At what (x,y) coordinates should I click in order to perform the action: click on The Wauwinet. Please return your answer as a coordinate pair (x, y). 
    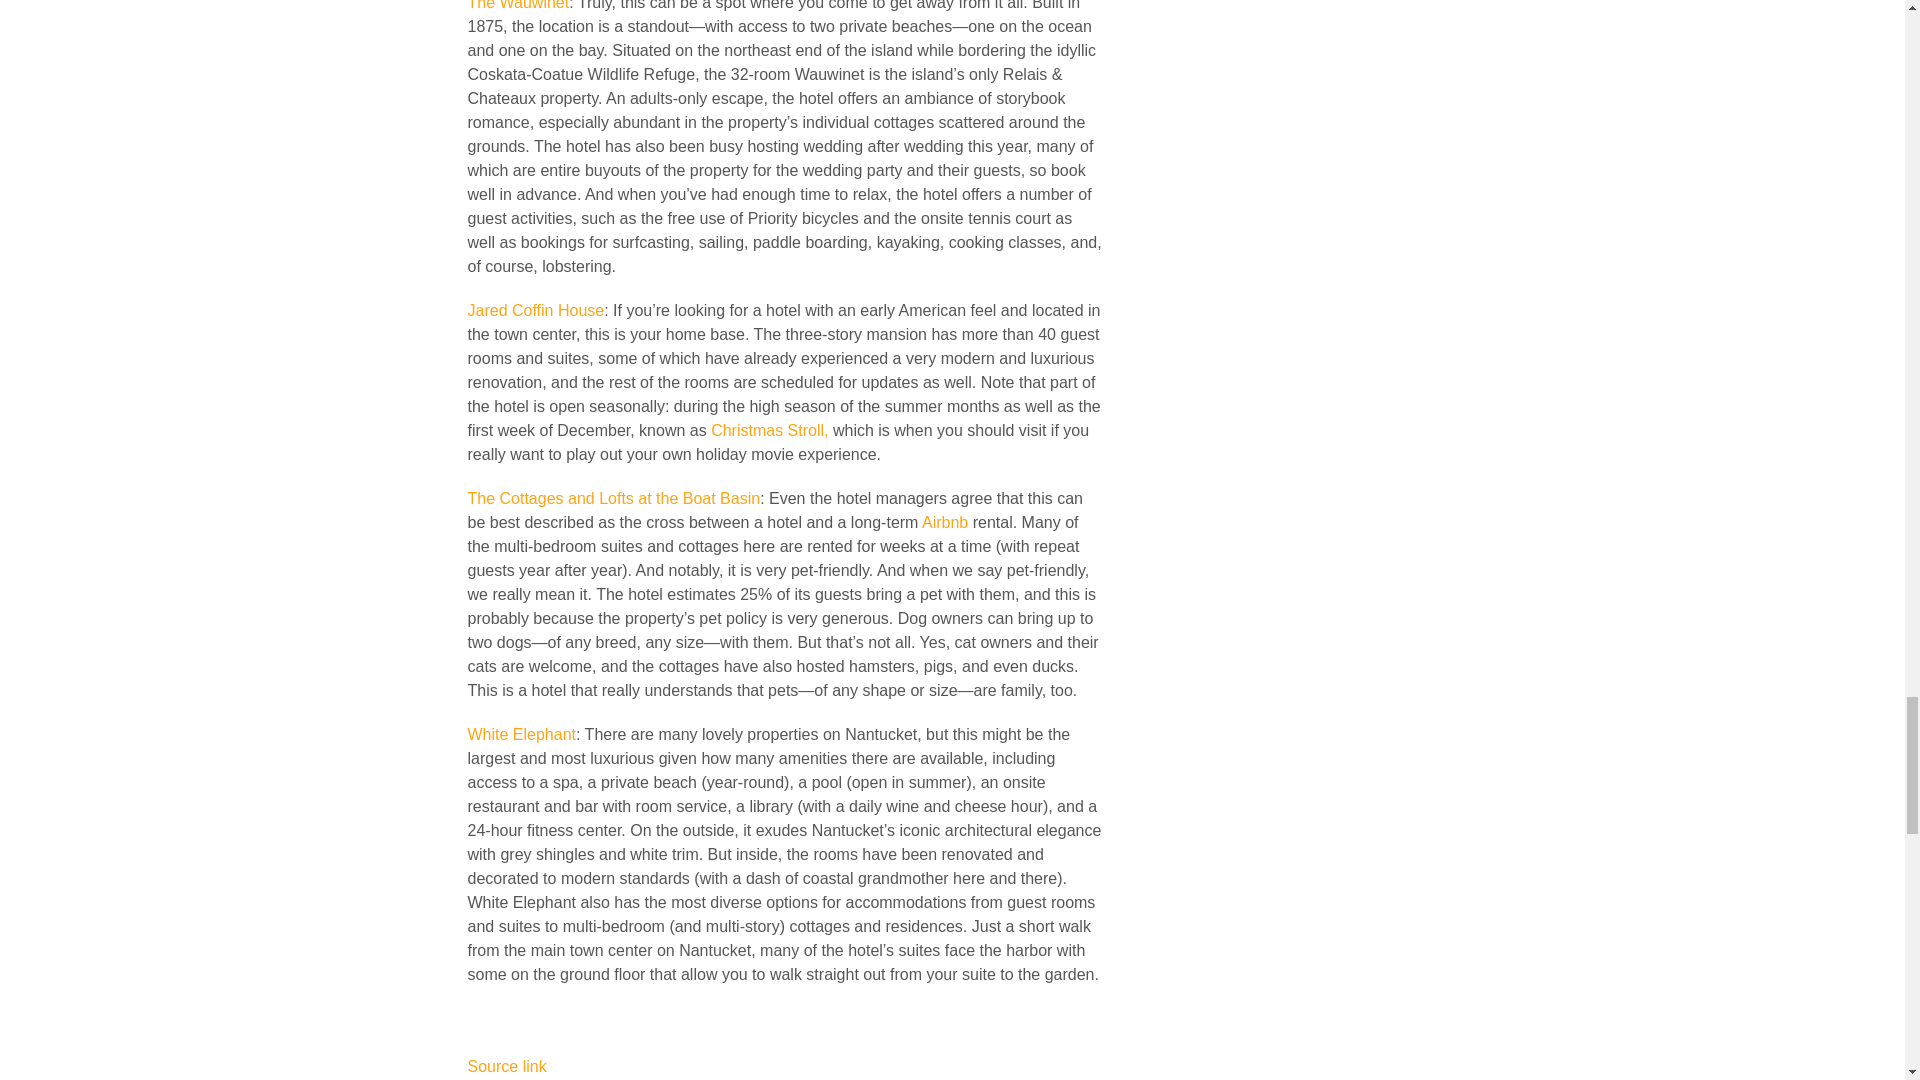
    Looking at the image, I should click on (519, 5).